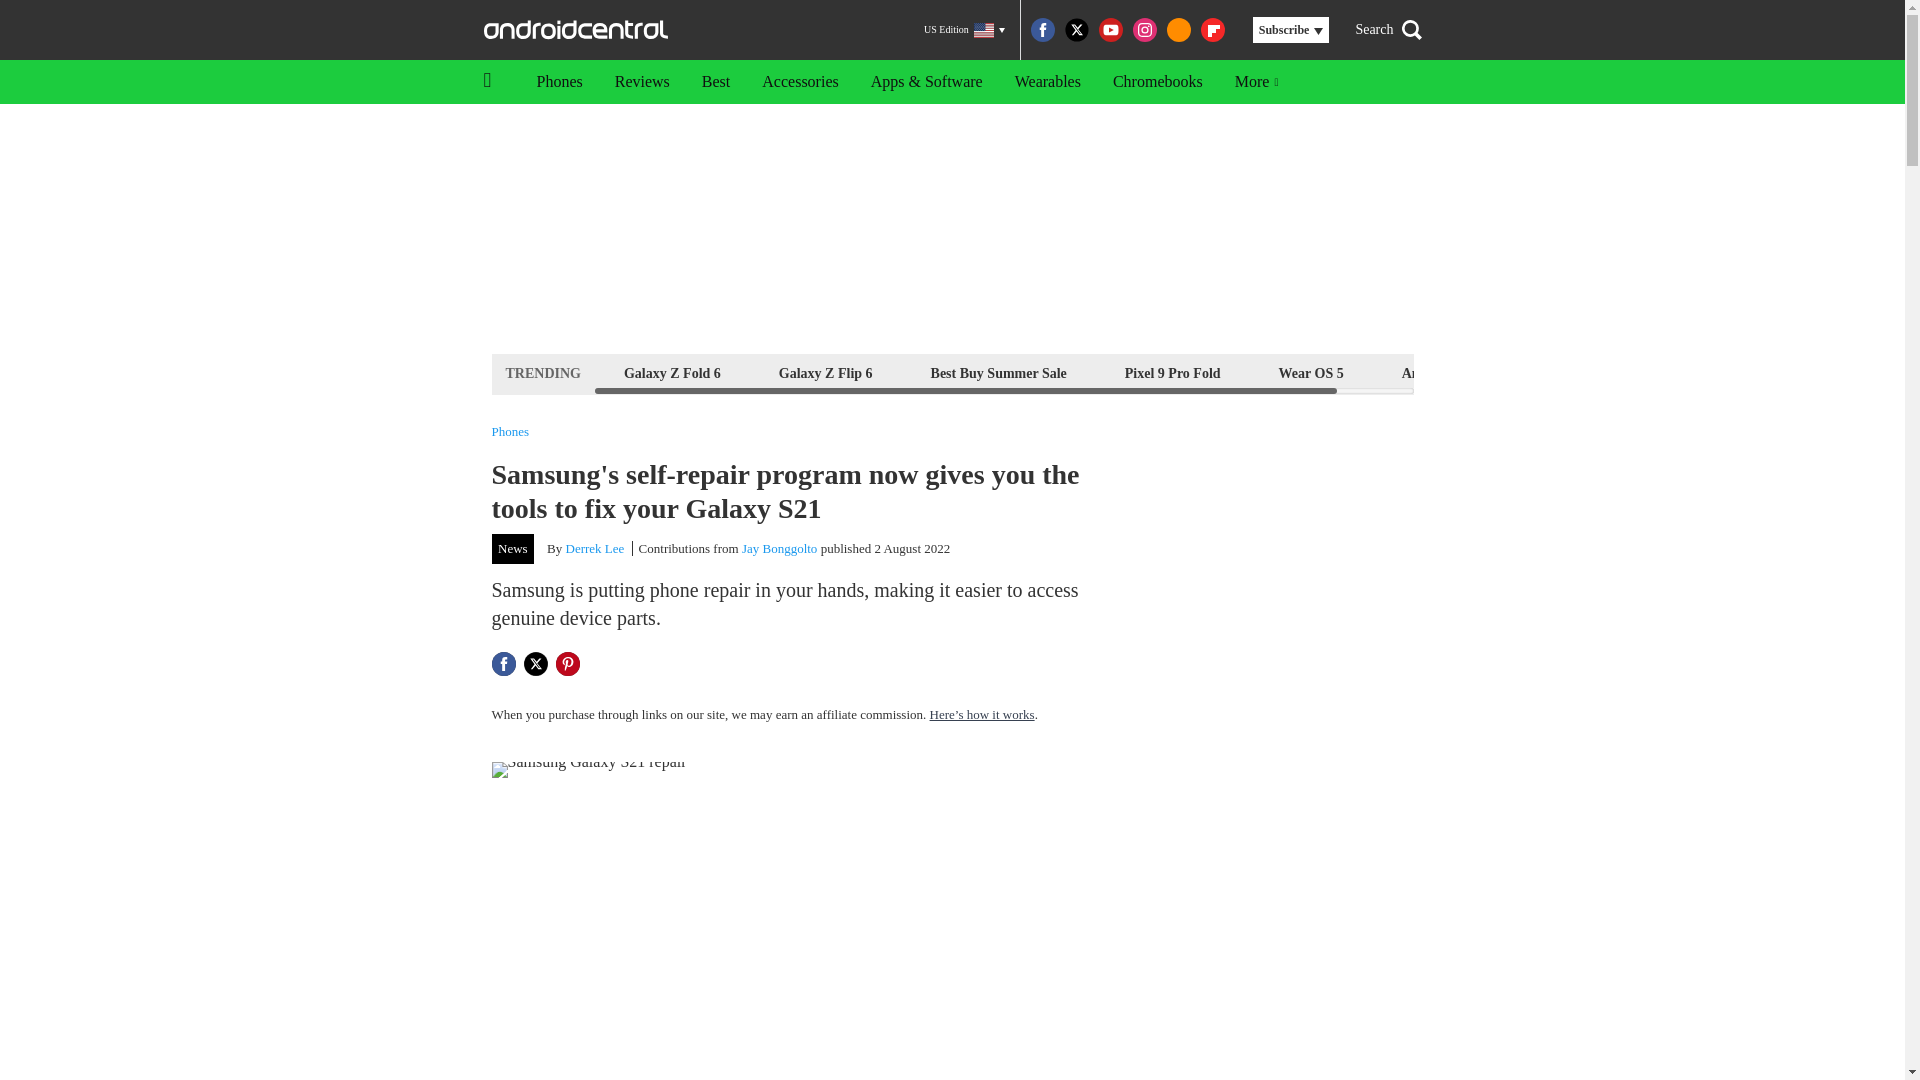 This screenshot has height=1080, width=1920. Describe the element at coordinates (558, 82) in the screenshot. I see `Phones` at that location.